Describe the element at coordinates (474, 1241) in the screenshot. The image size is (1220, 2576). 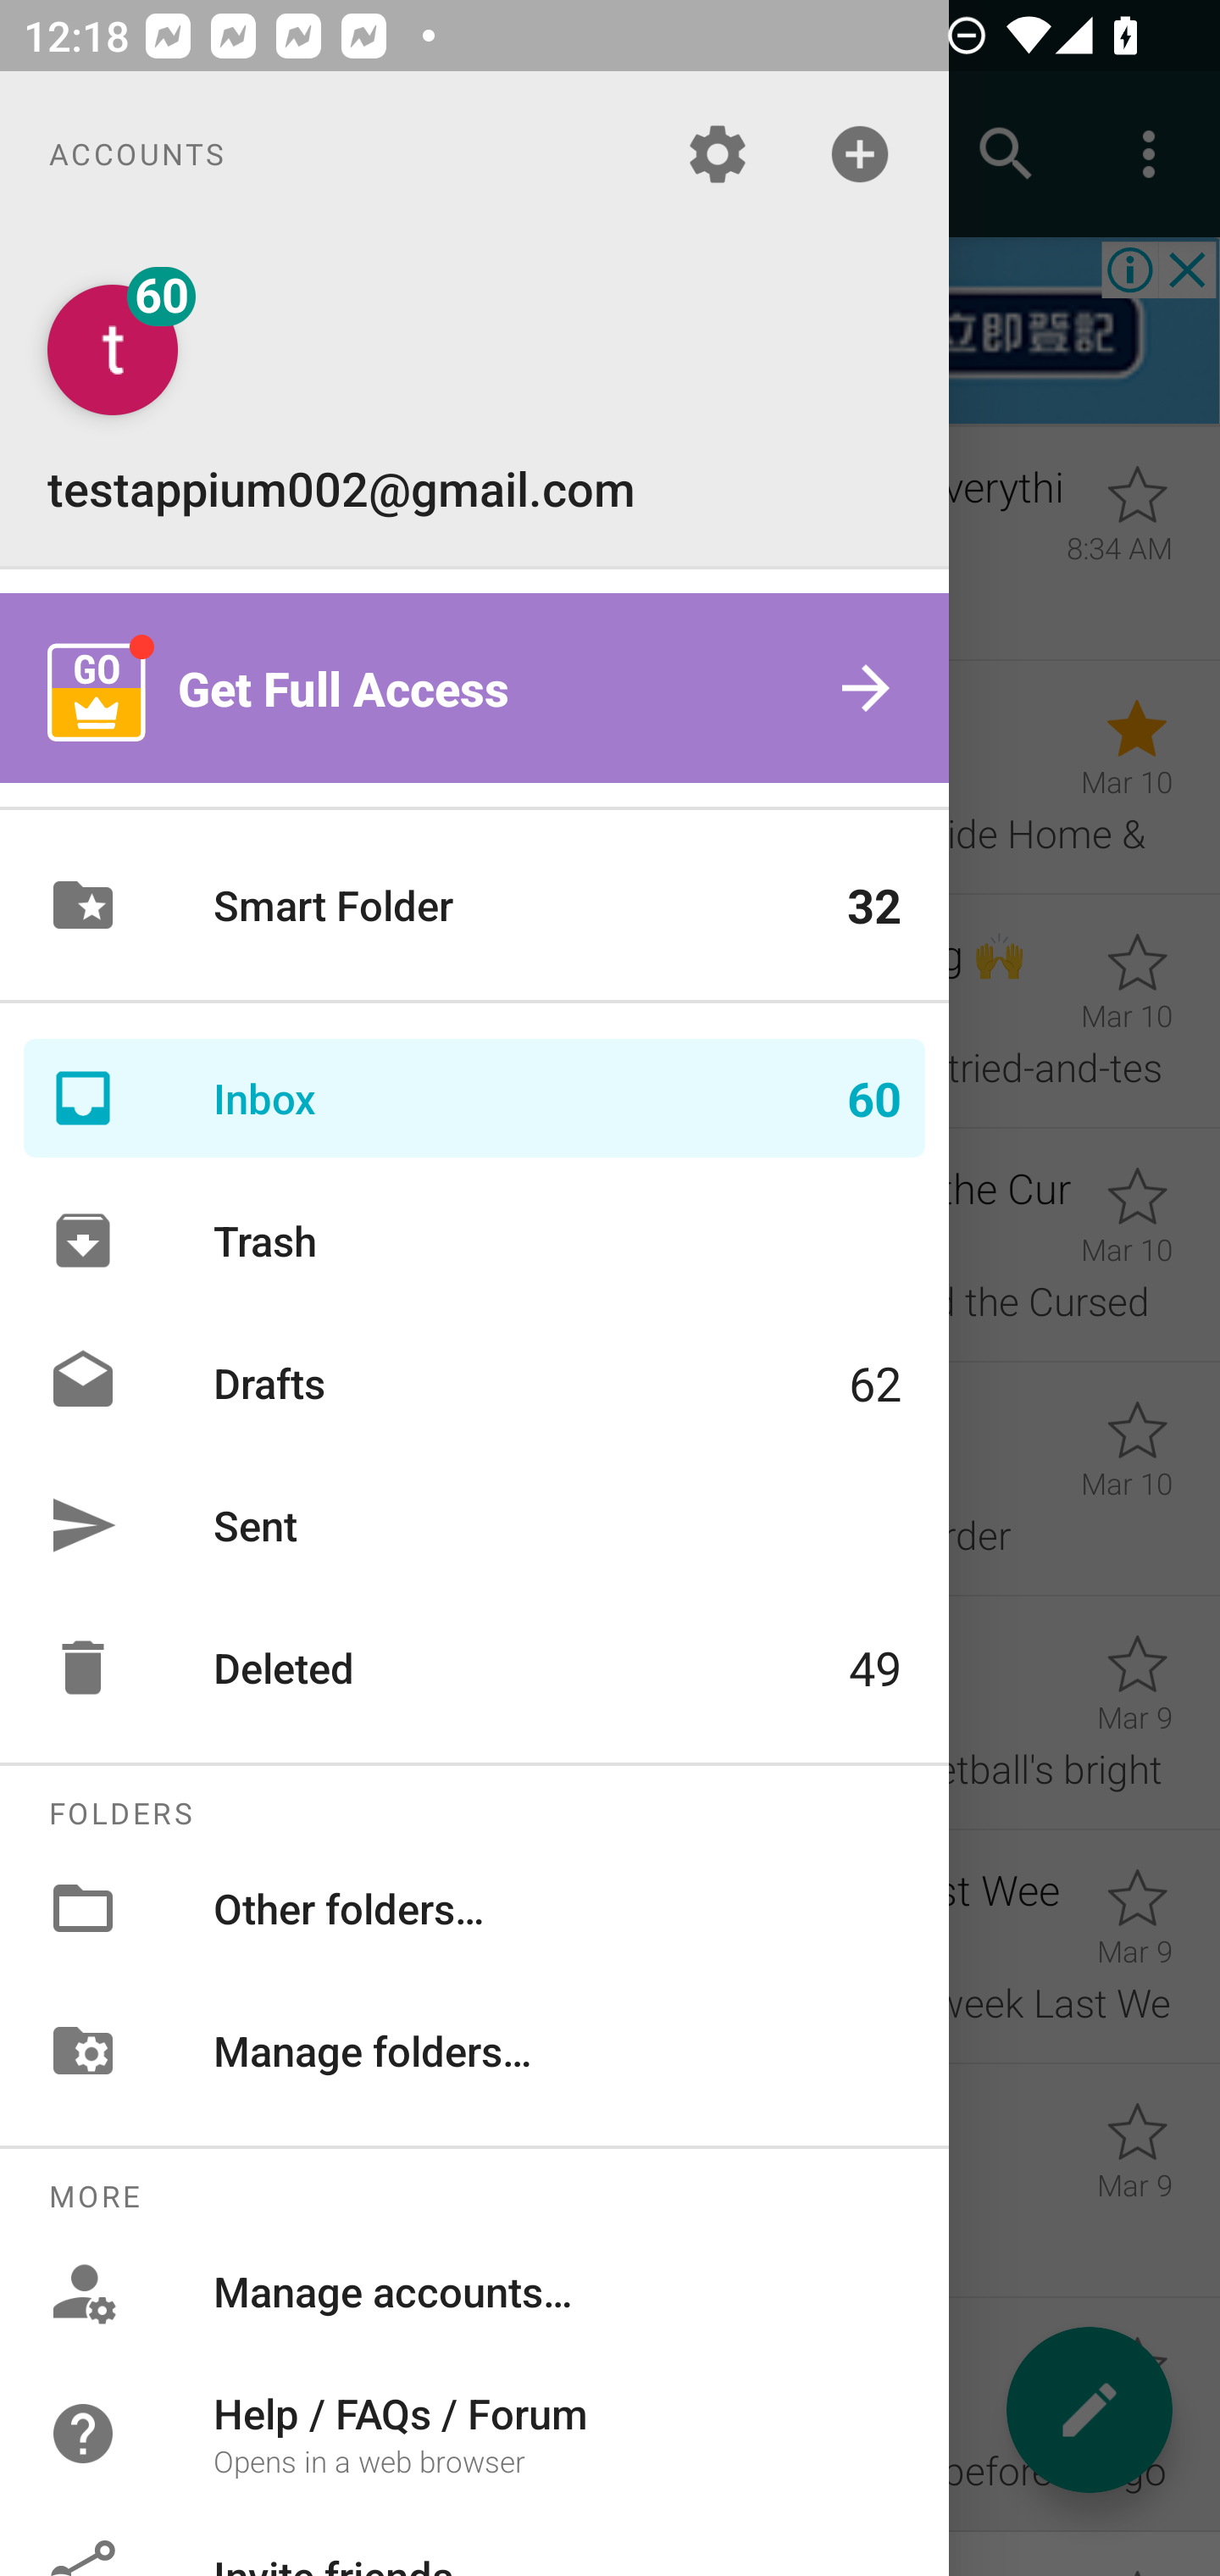
I see `Trash` at that location.